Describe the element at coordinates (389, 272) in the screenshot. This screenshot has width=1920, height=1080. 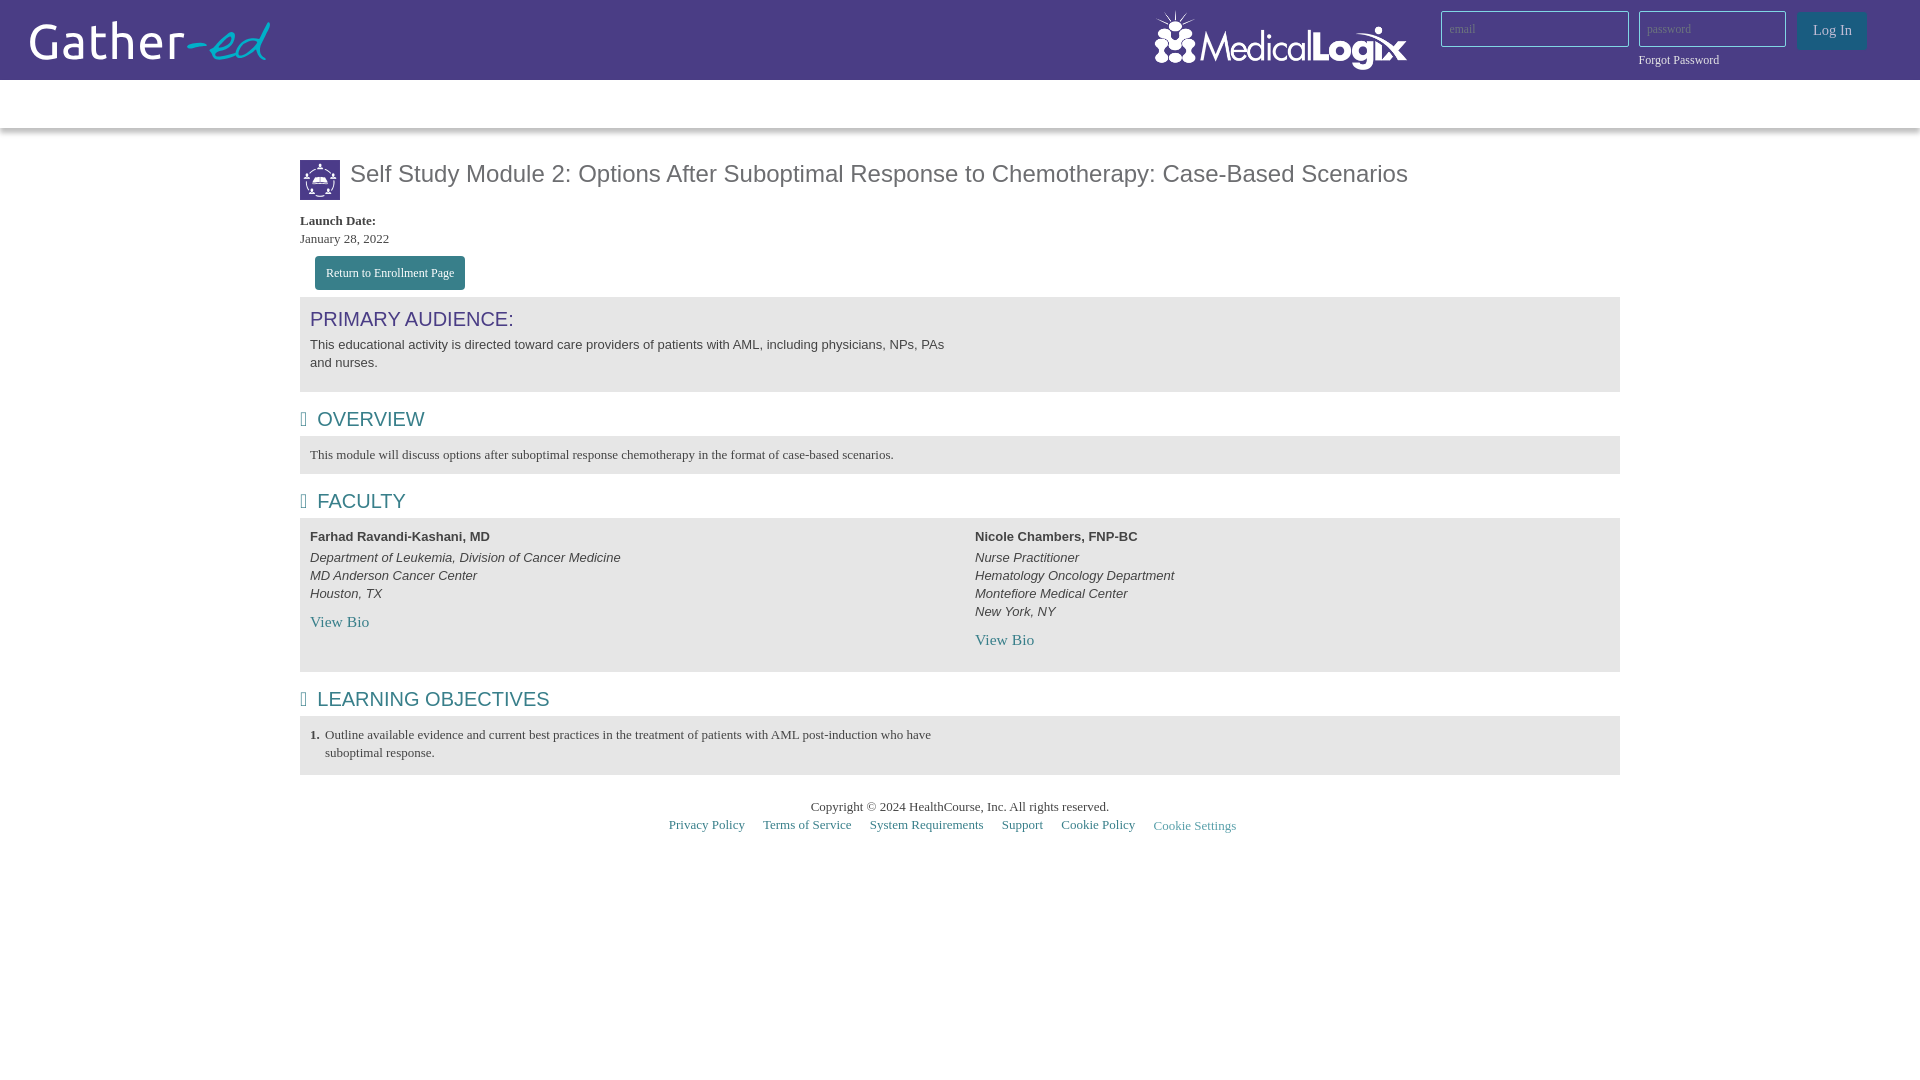
I see `Return to Enrollment Page` at that location.